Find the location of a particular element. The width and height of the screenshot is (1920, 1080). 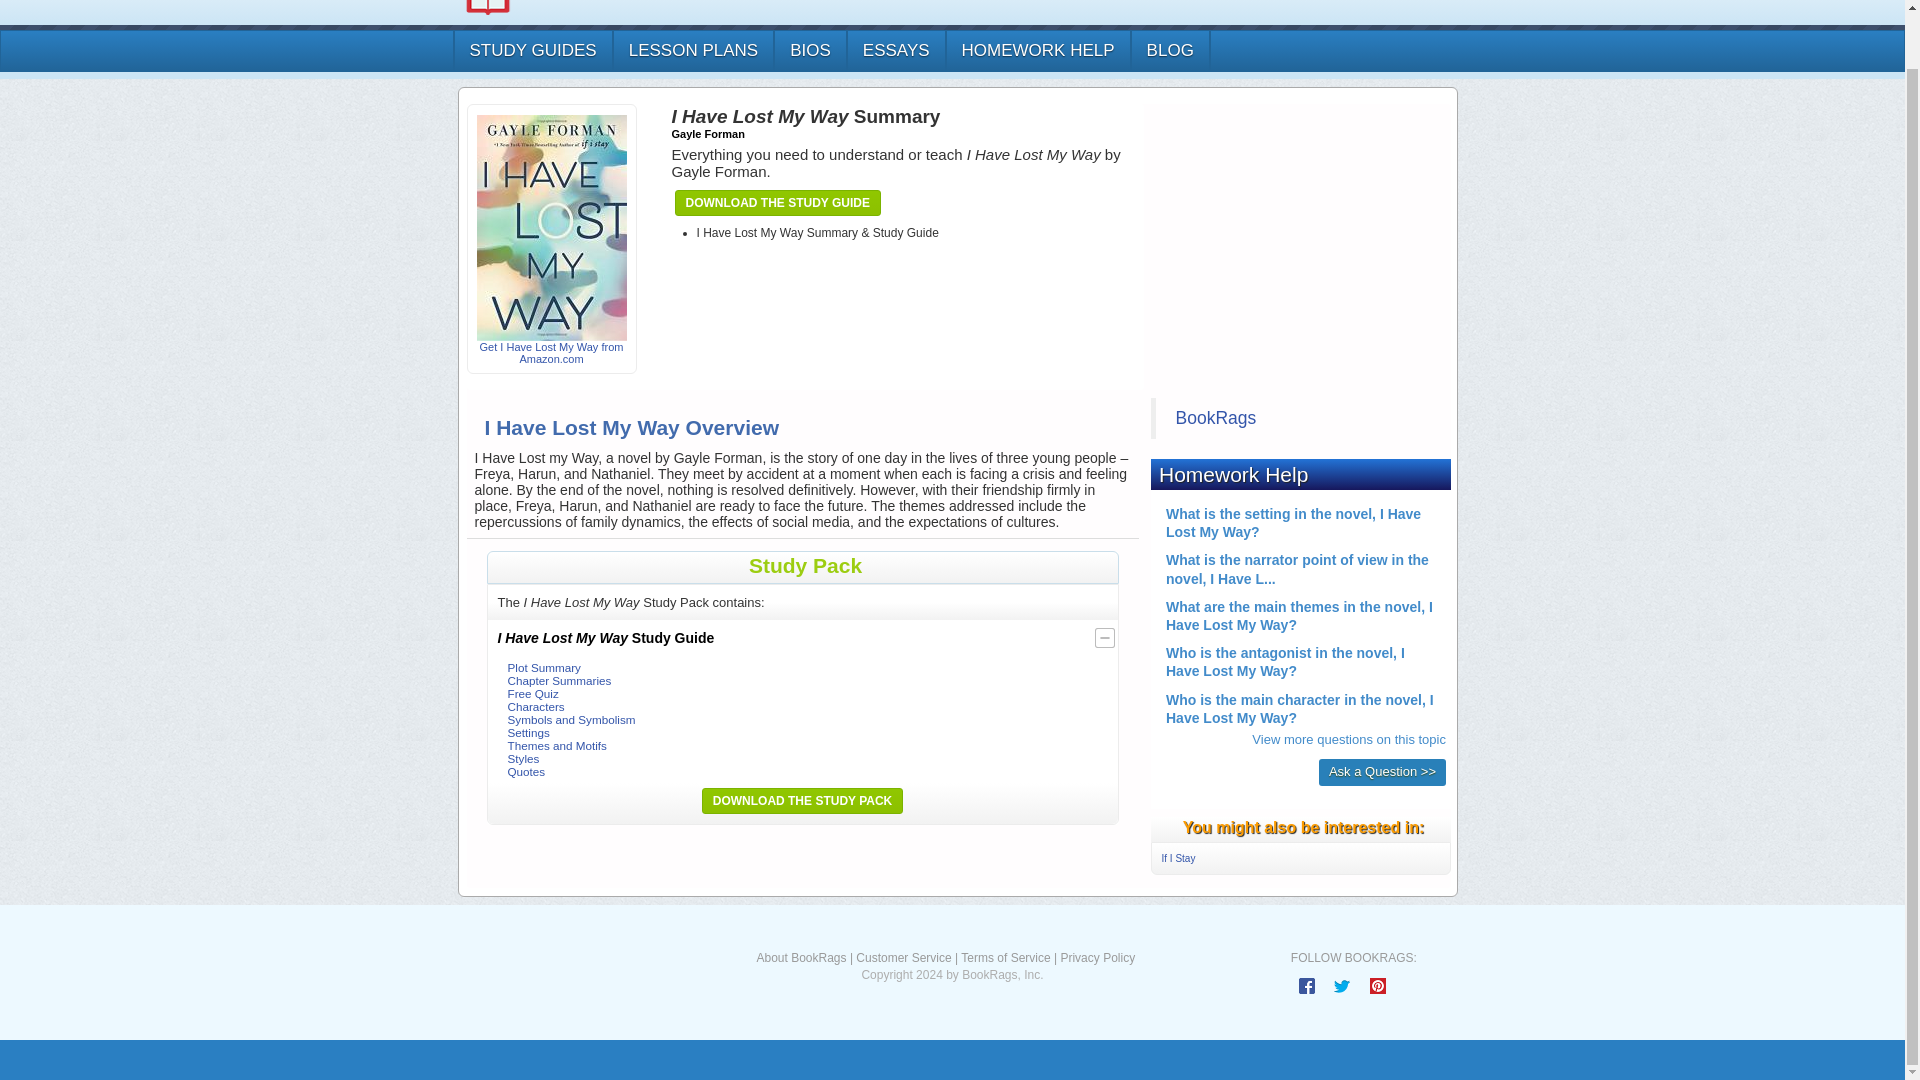

About BookRags is located at coordinates (801, 958).